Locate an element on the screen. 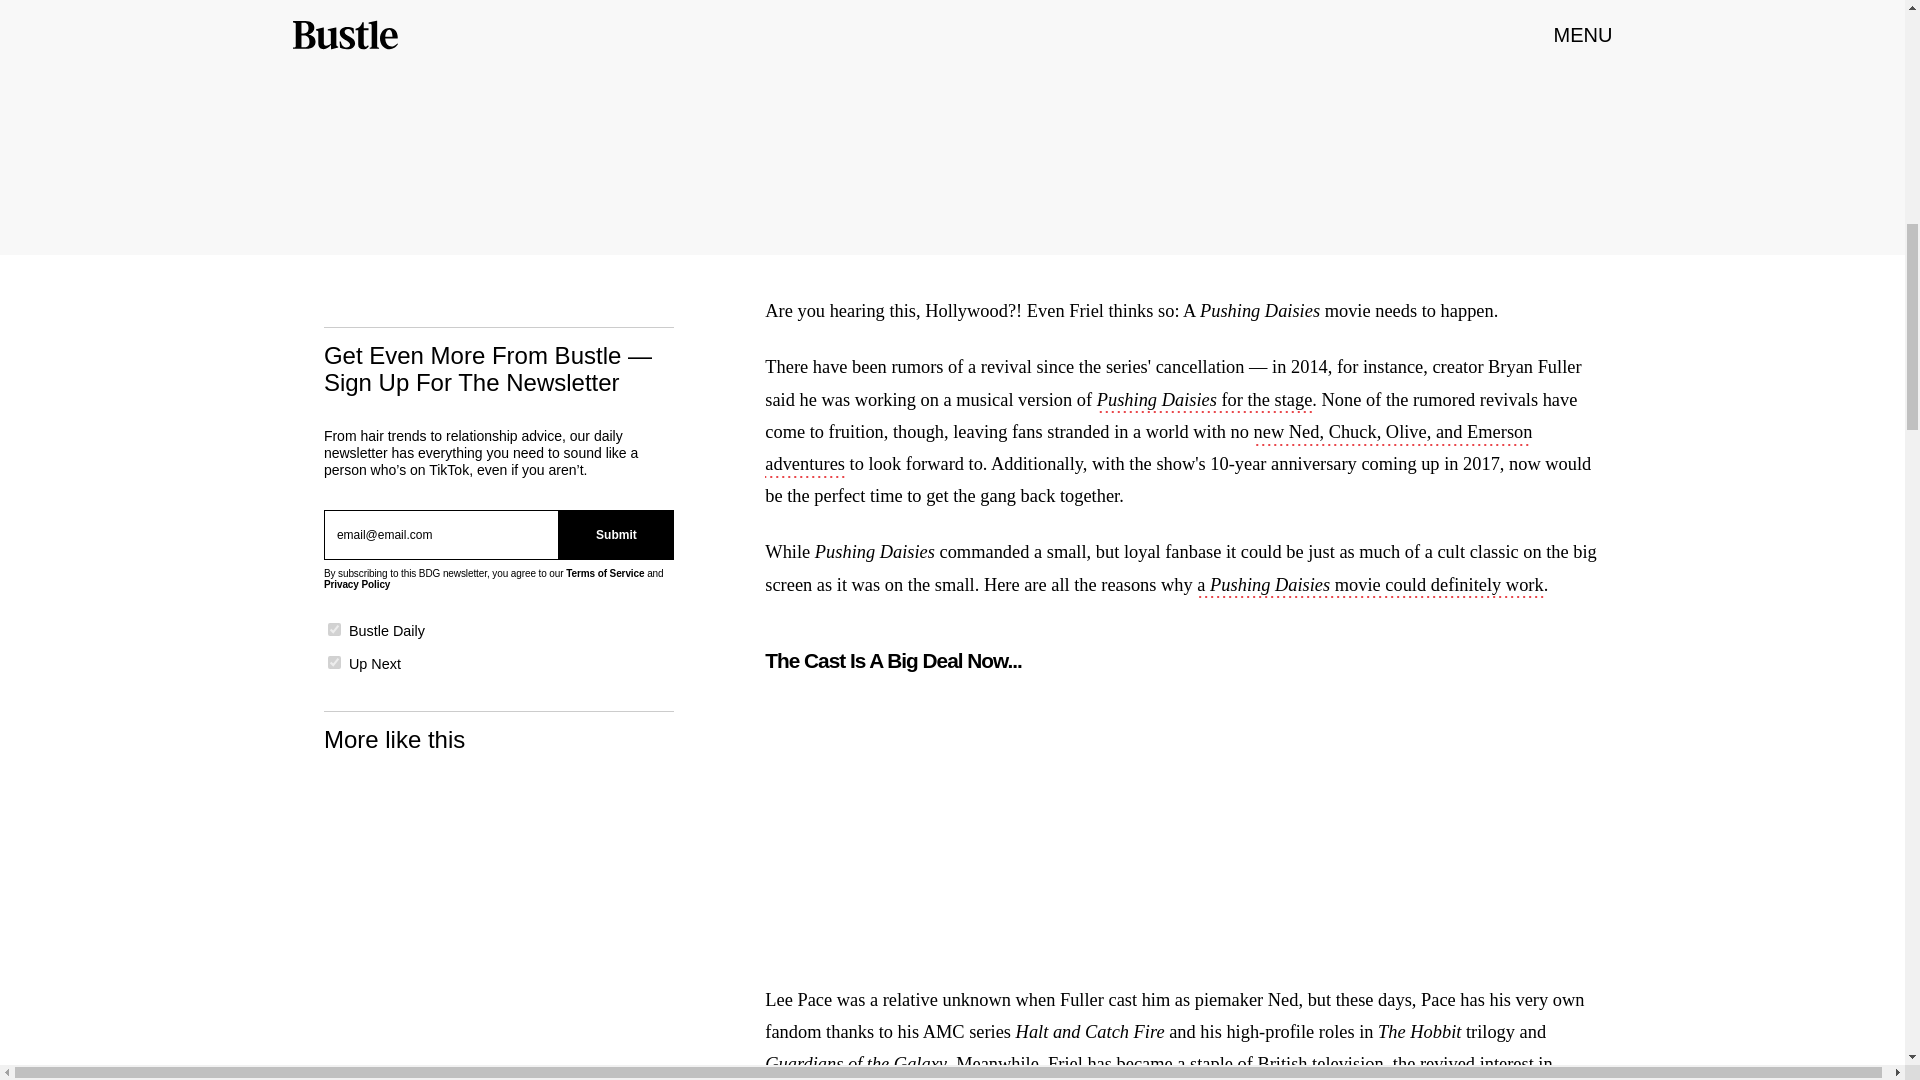 The height and width of the screenshot is (1080, 1920). Submit is located at coordinates (616, 534).